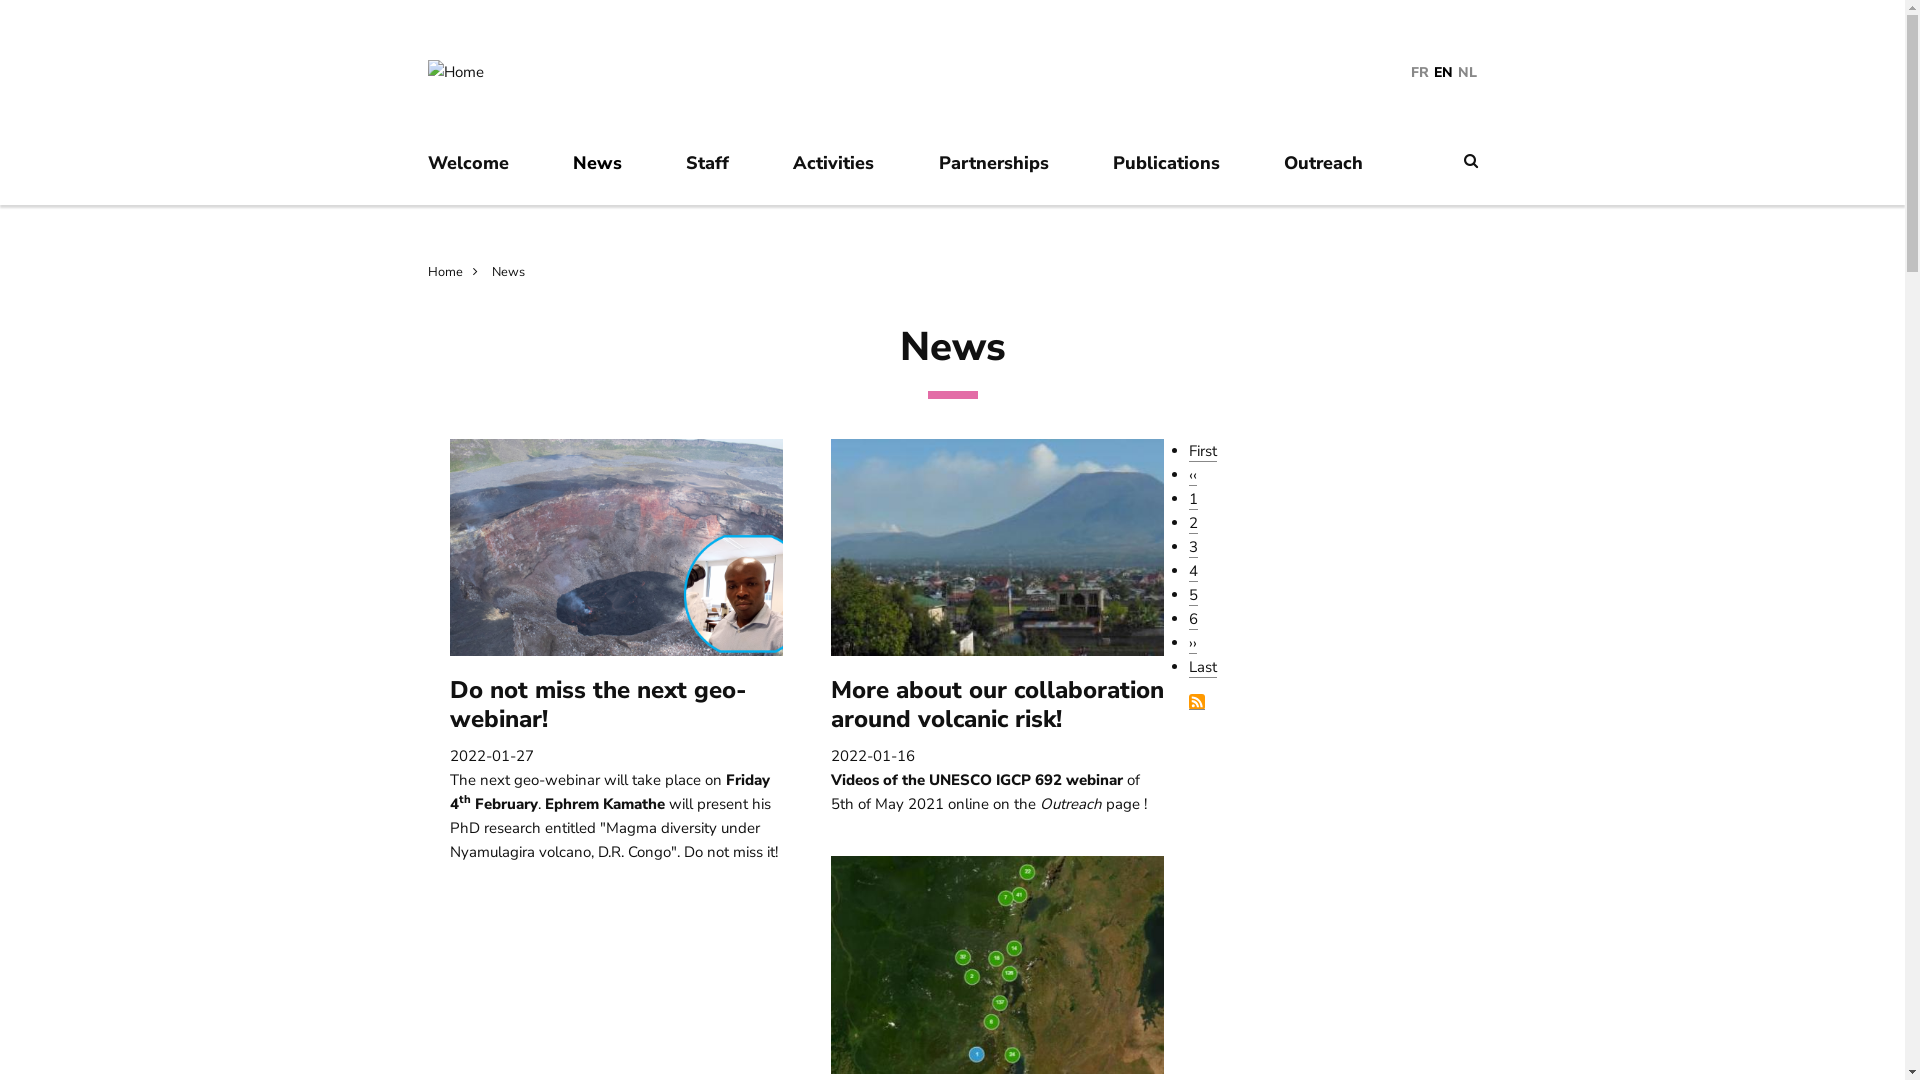 The image size is (1920, 1080). What do you see at coordinates (1203, 452) in the screenshot?
I see `First page
First` at bounding box center [1203, 452].